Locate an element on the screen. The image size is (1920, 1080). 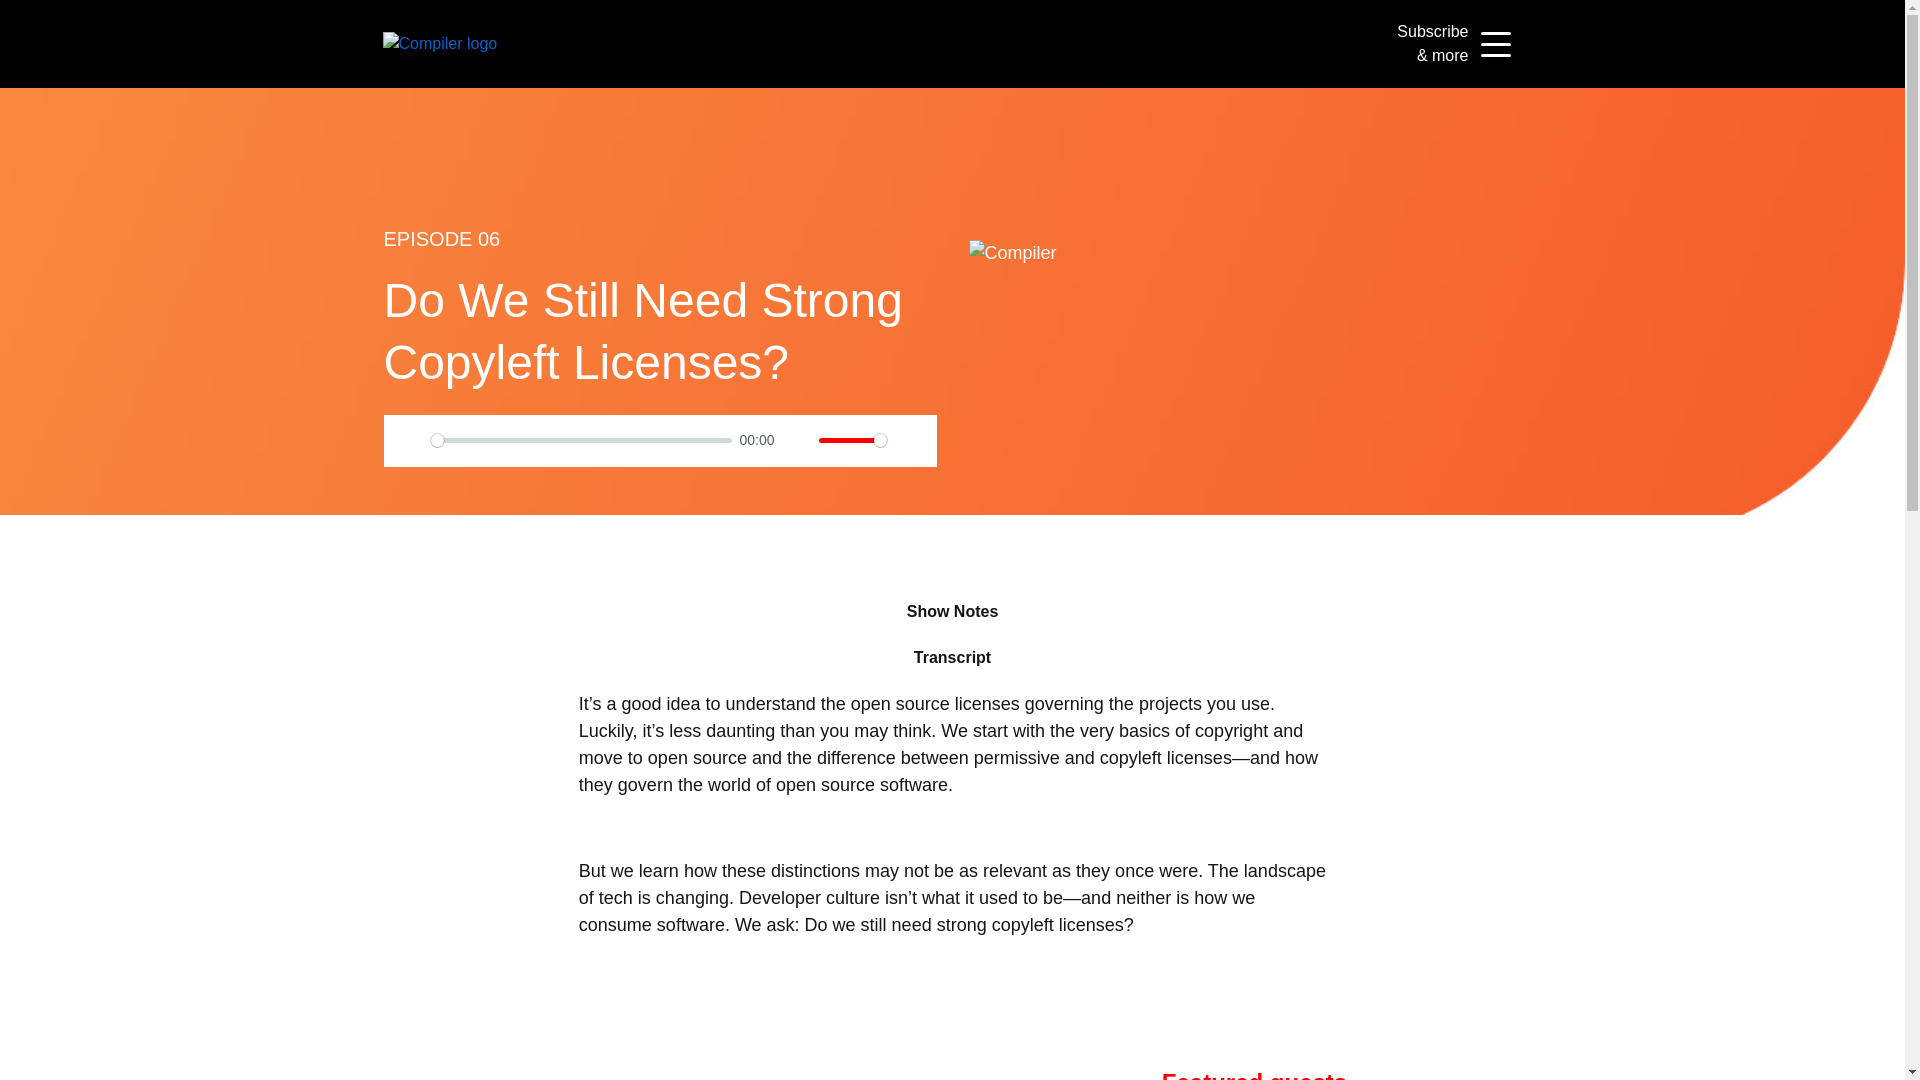
1 is located at coordinates (853, 440).